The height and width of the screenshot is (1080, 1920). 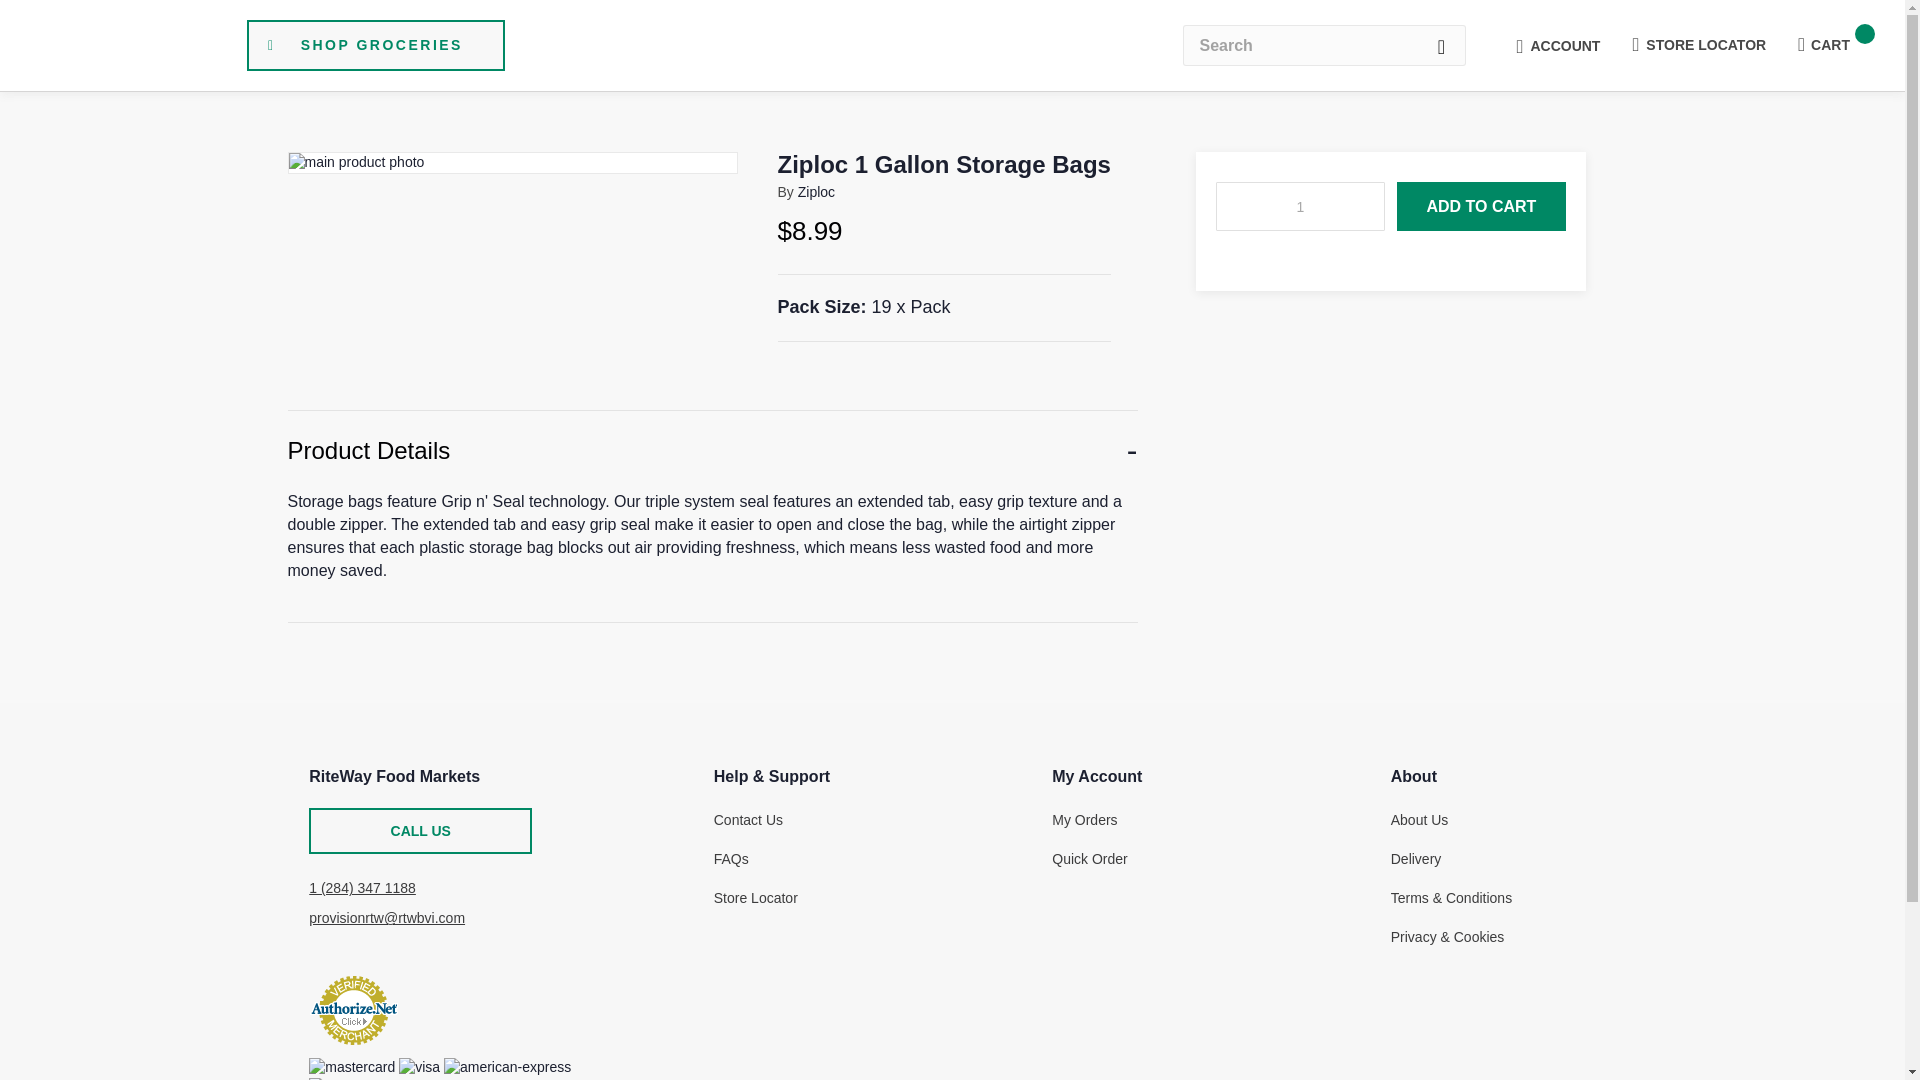 I want to click on 1, so click(x=1300, y=206).